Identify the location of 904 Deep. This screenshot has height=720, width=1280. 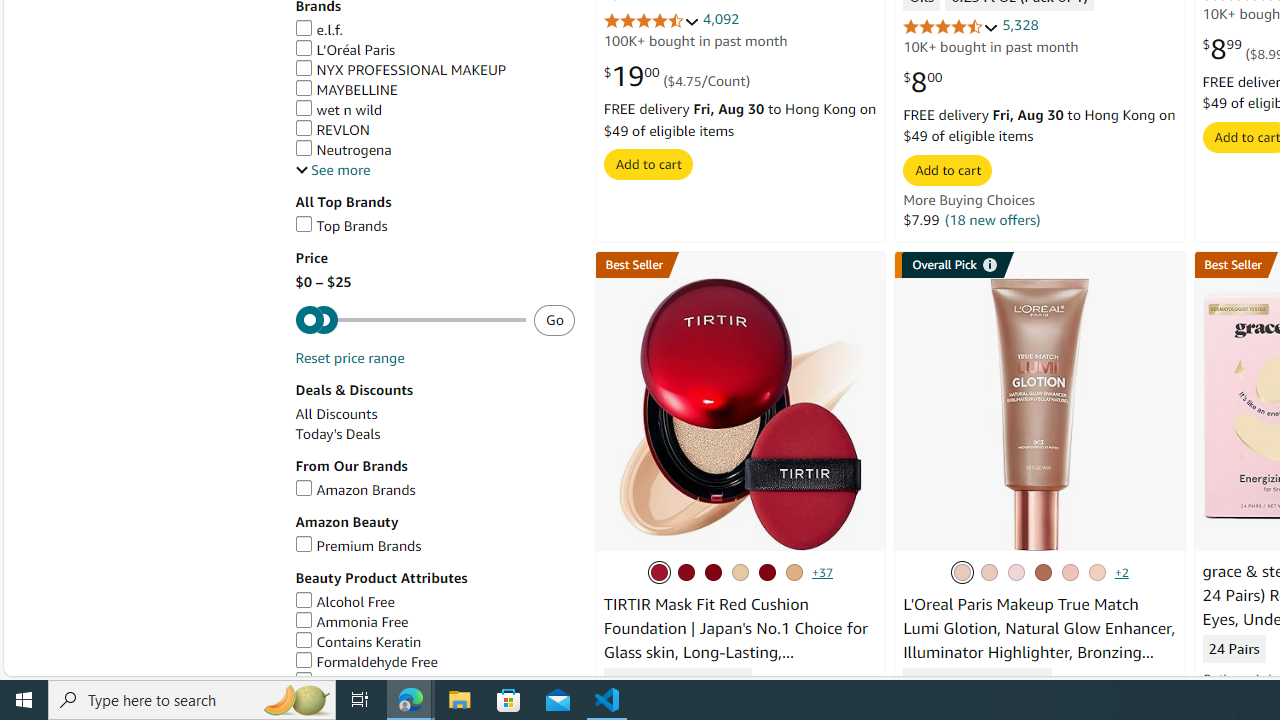
(1043, 572).